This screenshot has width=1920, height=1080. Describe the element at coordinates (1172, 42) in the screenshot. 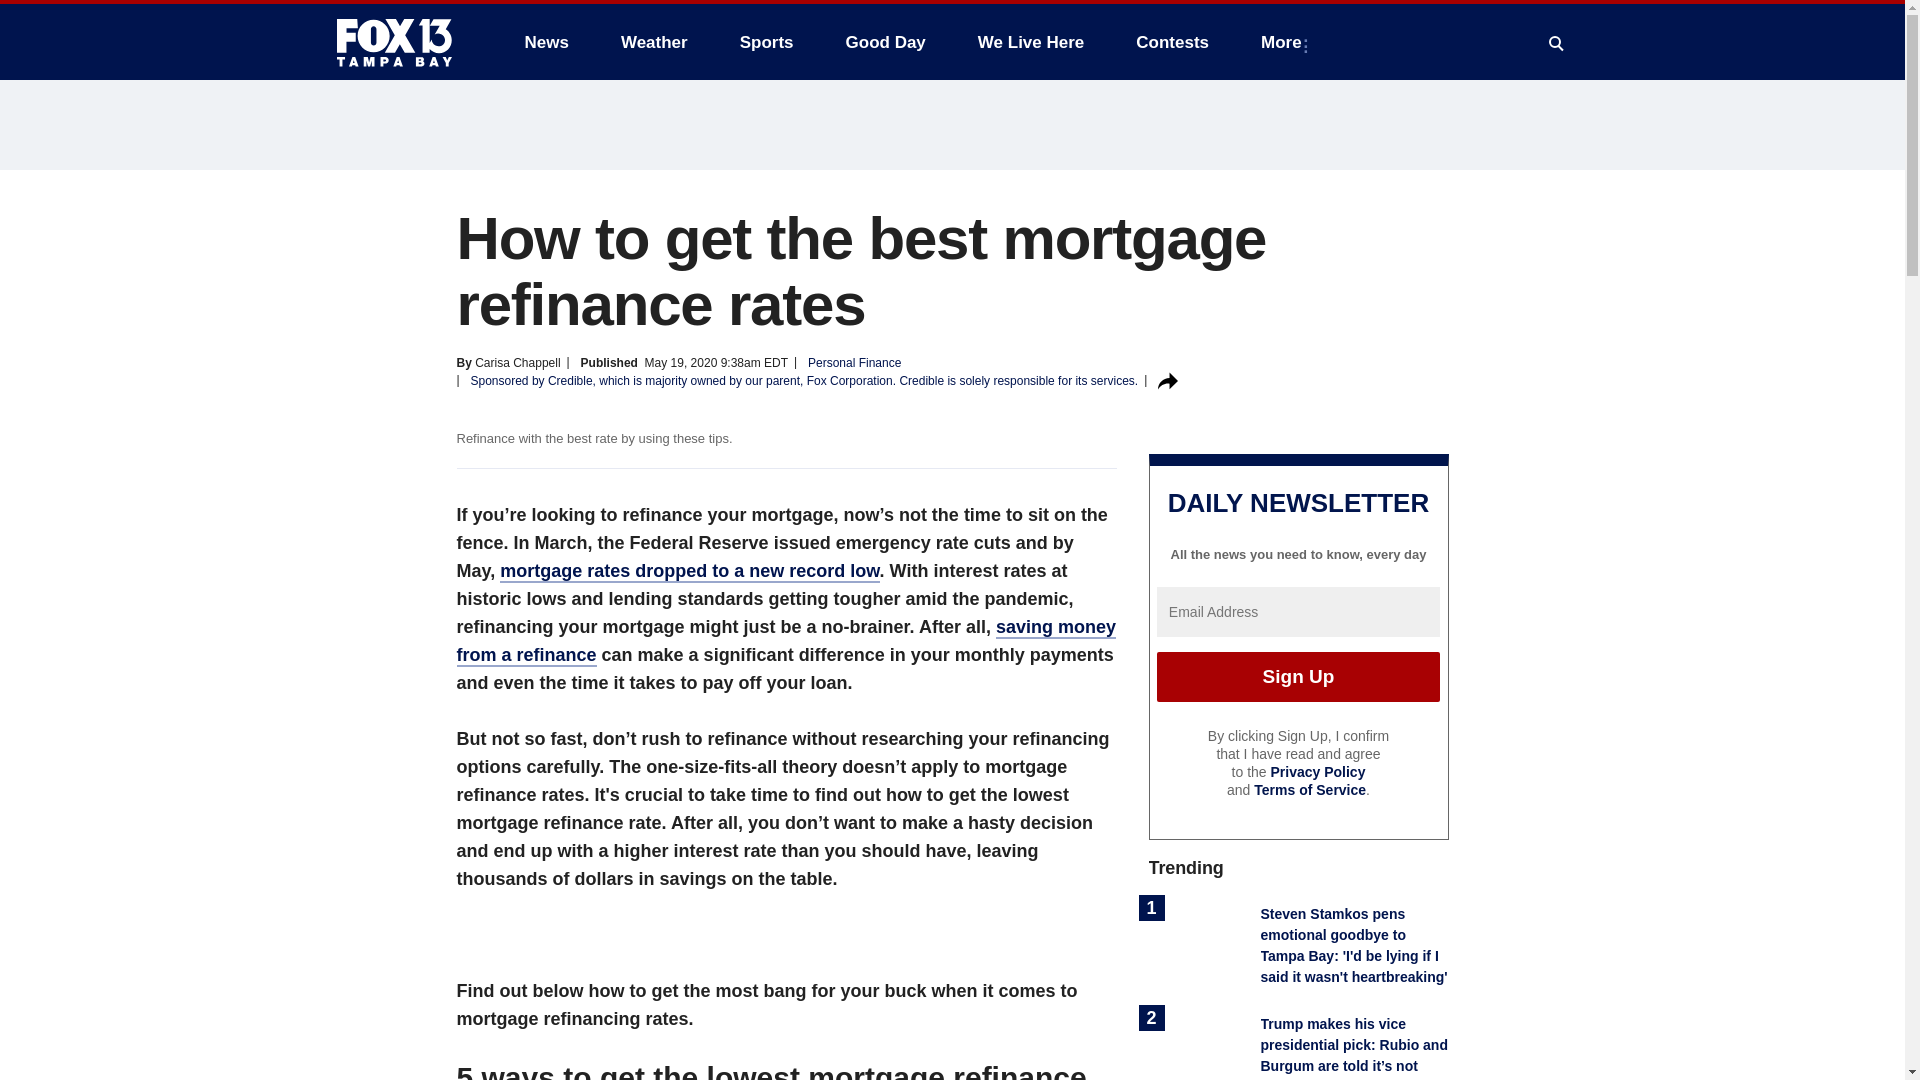

I see `Contests` at that location.